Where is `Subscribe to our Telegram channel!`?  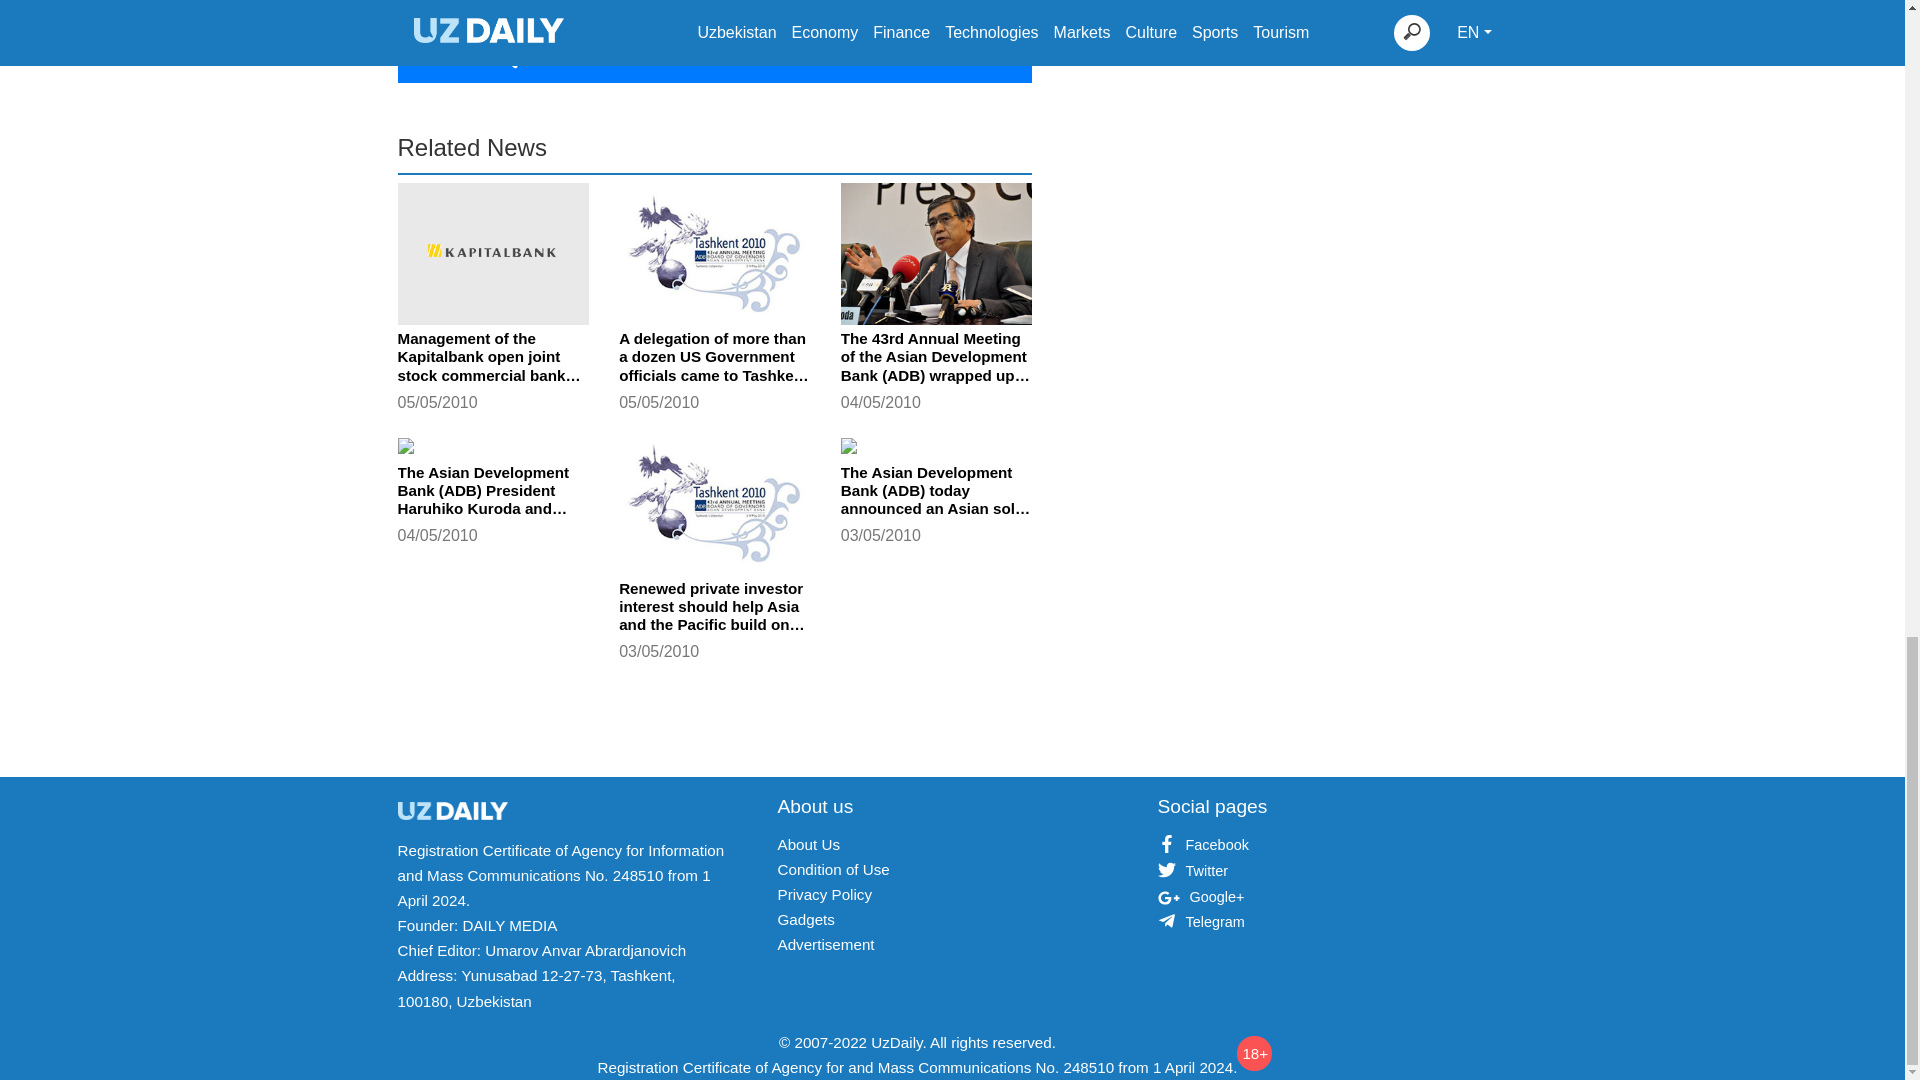 Subscribe to our Telegram channel! is located at coordinates (714, 51).